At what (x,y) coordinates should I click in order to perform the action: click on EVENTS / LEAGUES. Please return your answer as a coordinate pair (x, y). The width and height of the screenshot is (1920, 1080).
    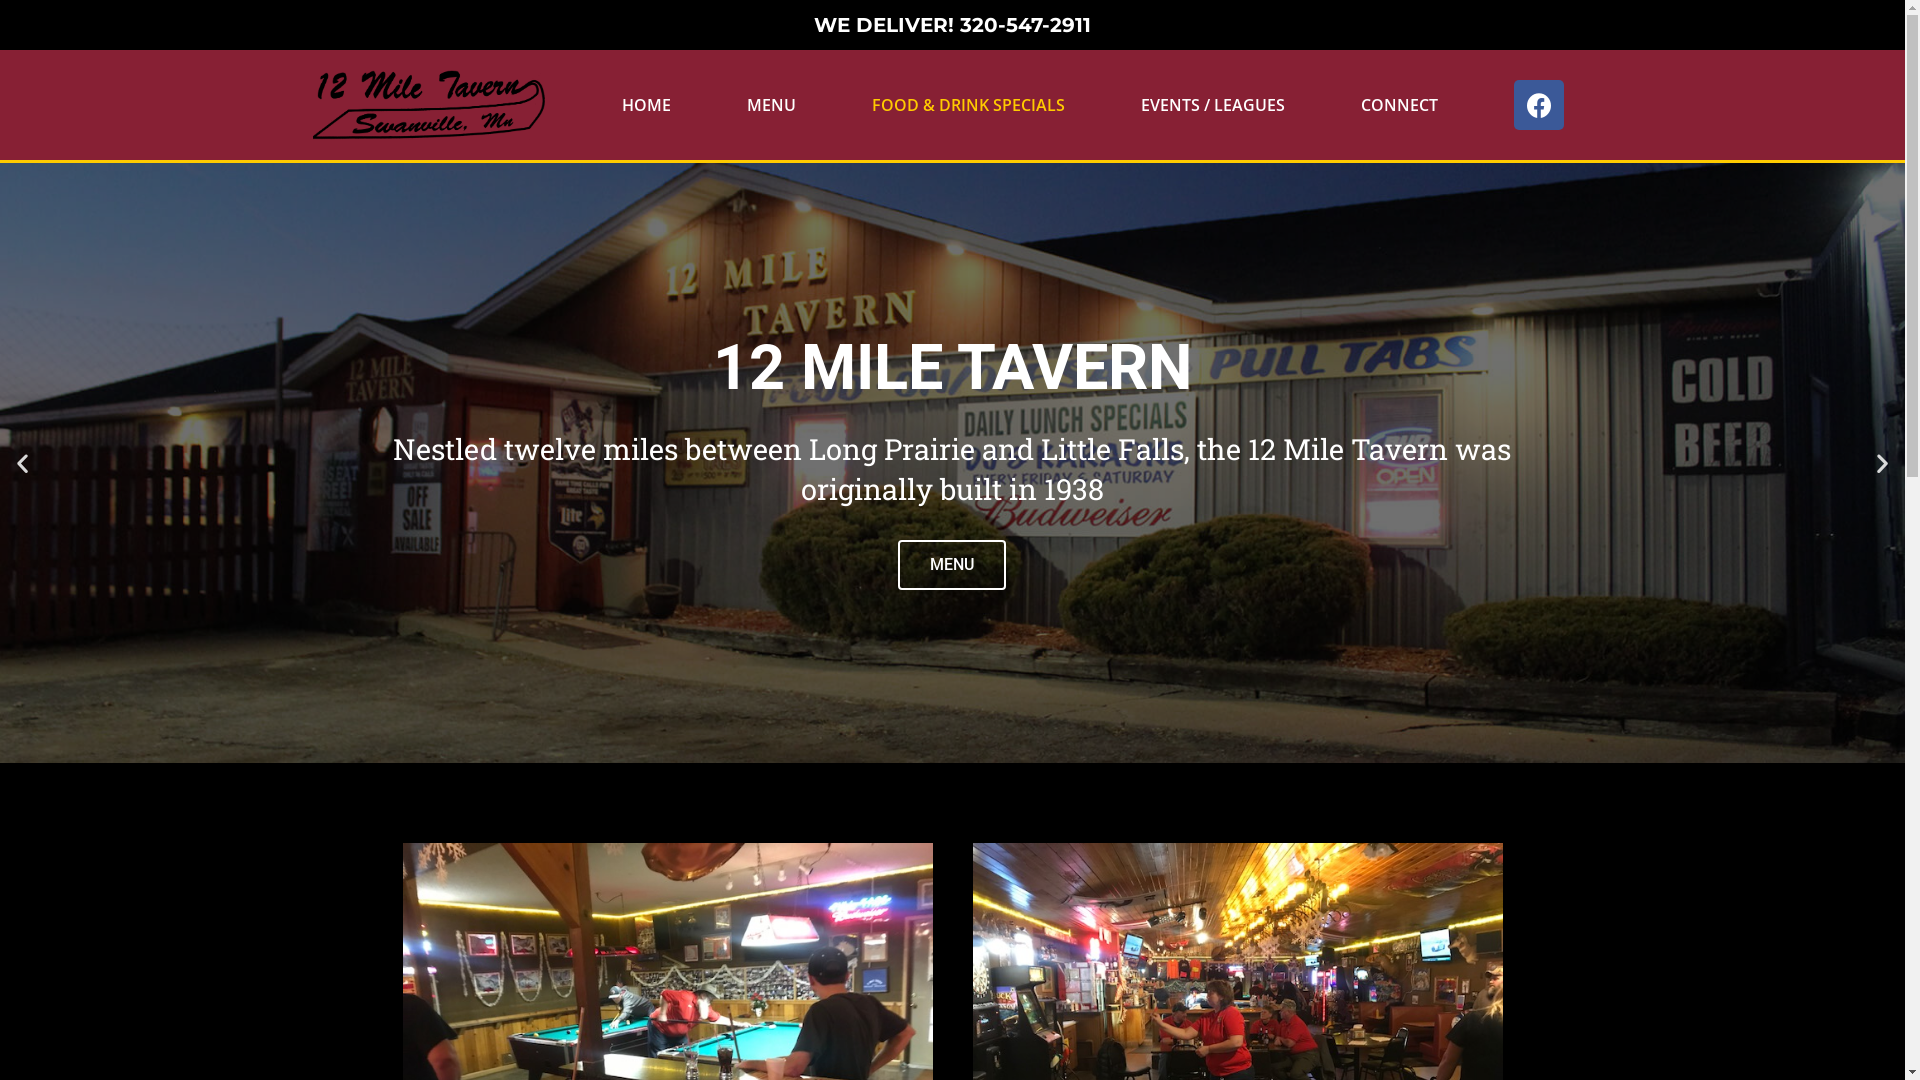
    Looking at the image, I should click on (1213, 105).